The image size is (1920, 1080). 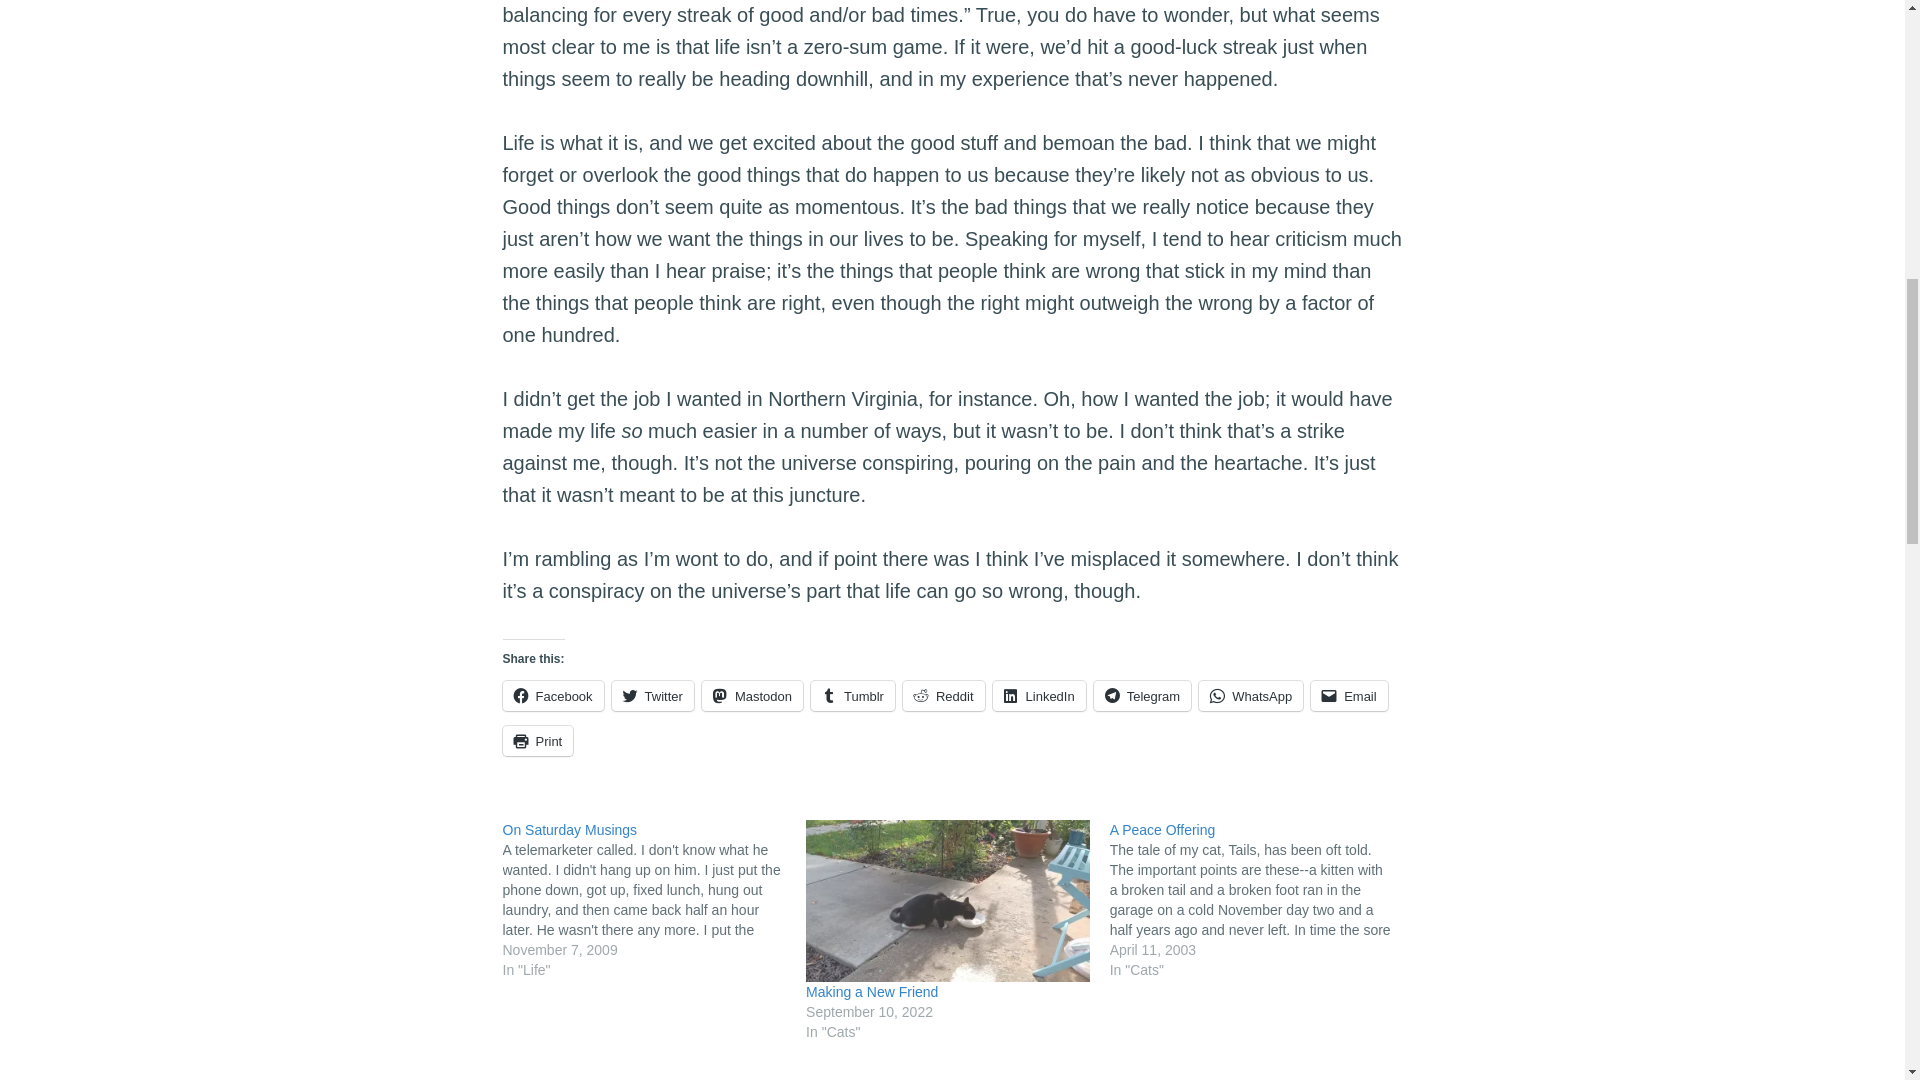 What do you see at coordinates (569, 830) in the screenshot?
I see `On Saturday Musings` at bounding box center [569, 830].